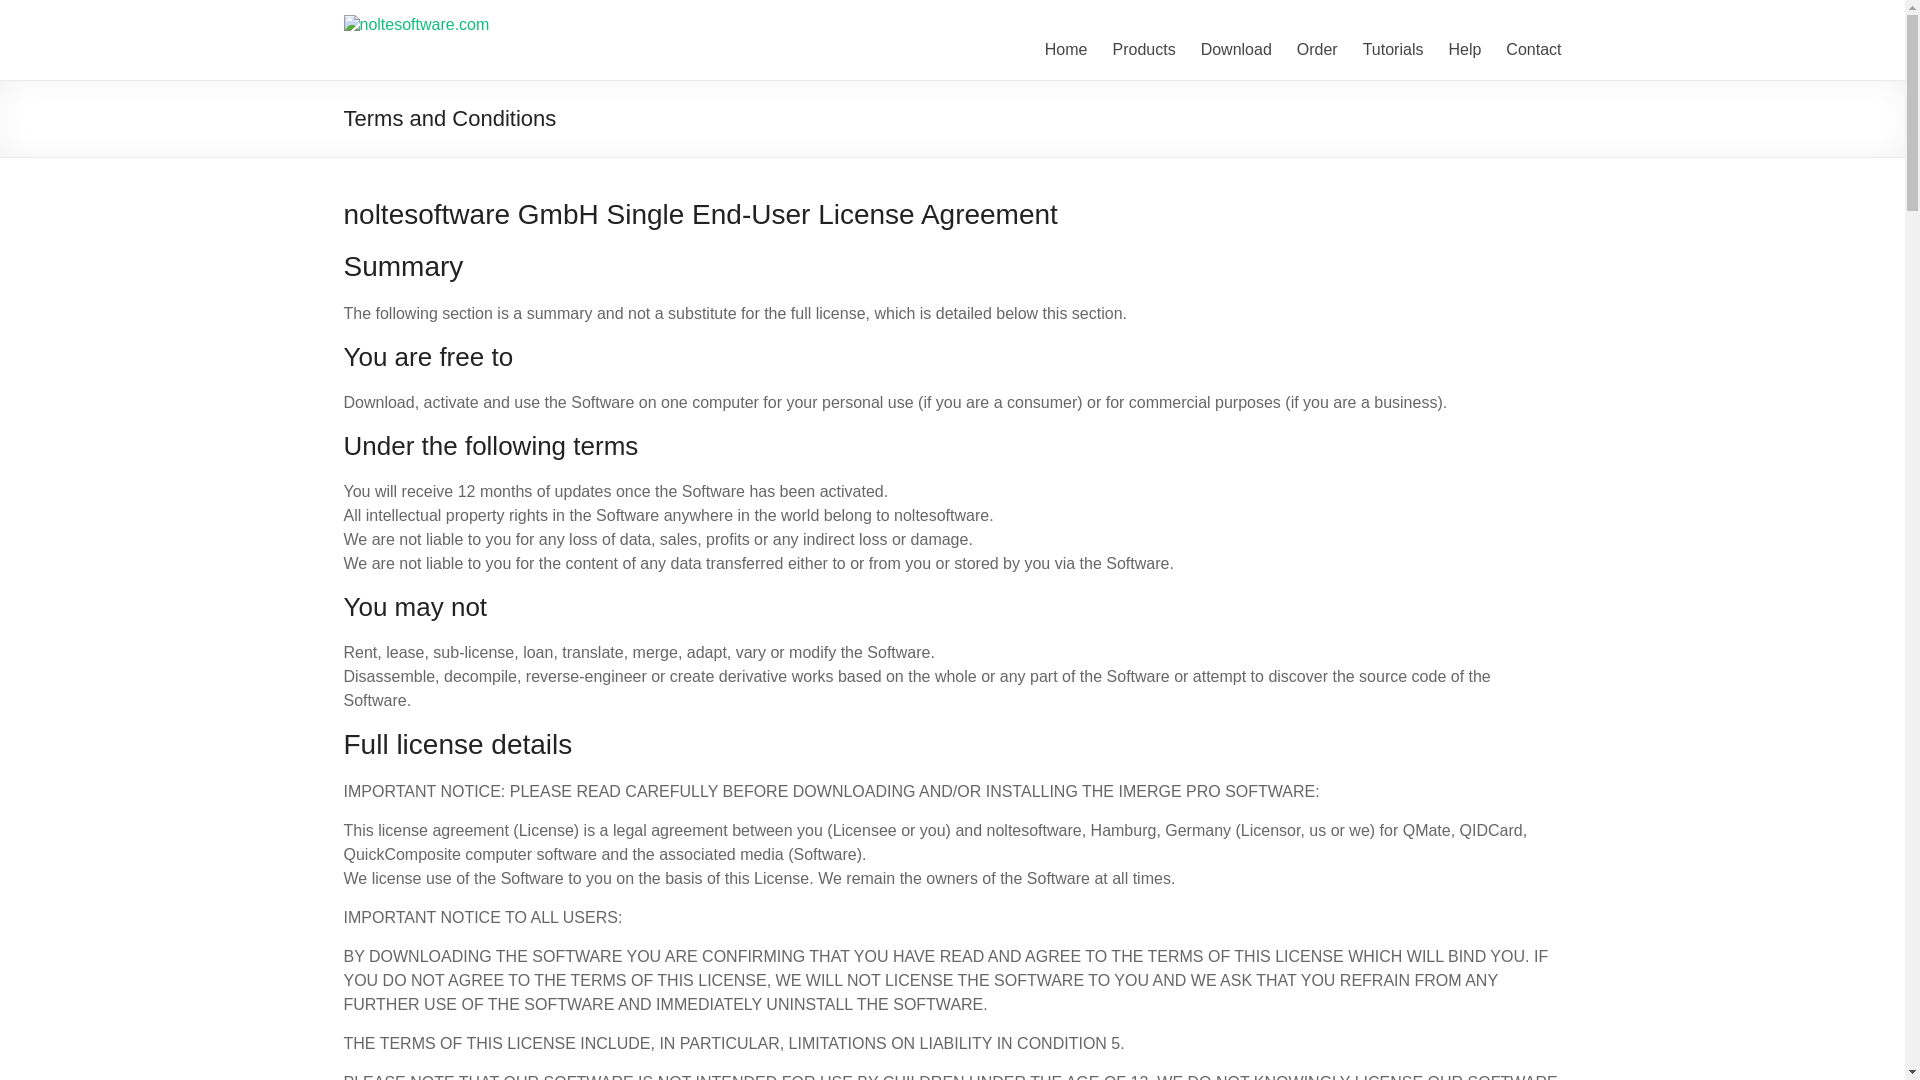 The width and height of the screenshot is (1920, 1080). I want to click on Products, so click(1143, 49).